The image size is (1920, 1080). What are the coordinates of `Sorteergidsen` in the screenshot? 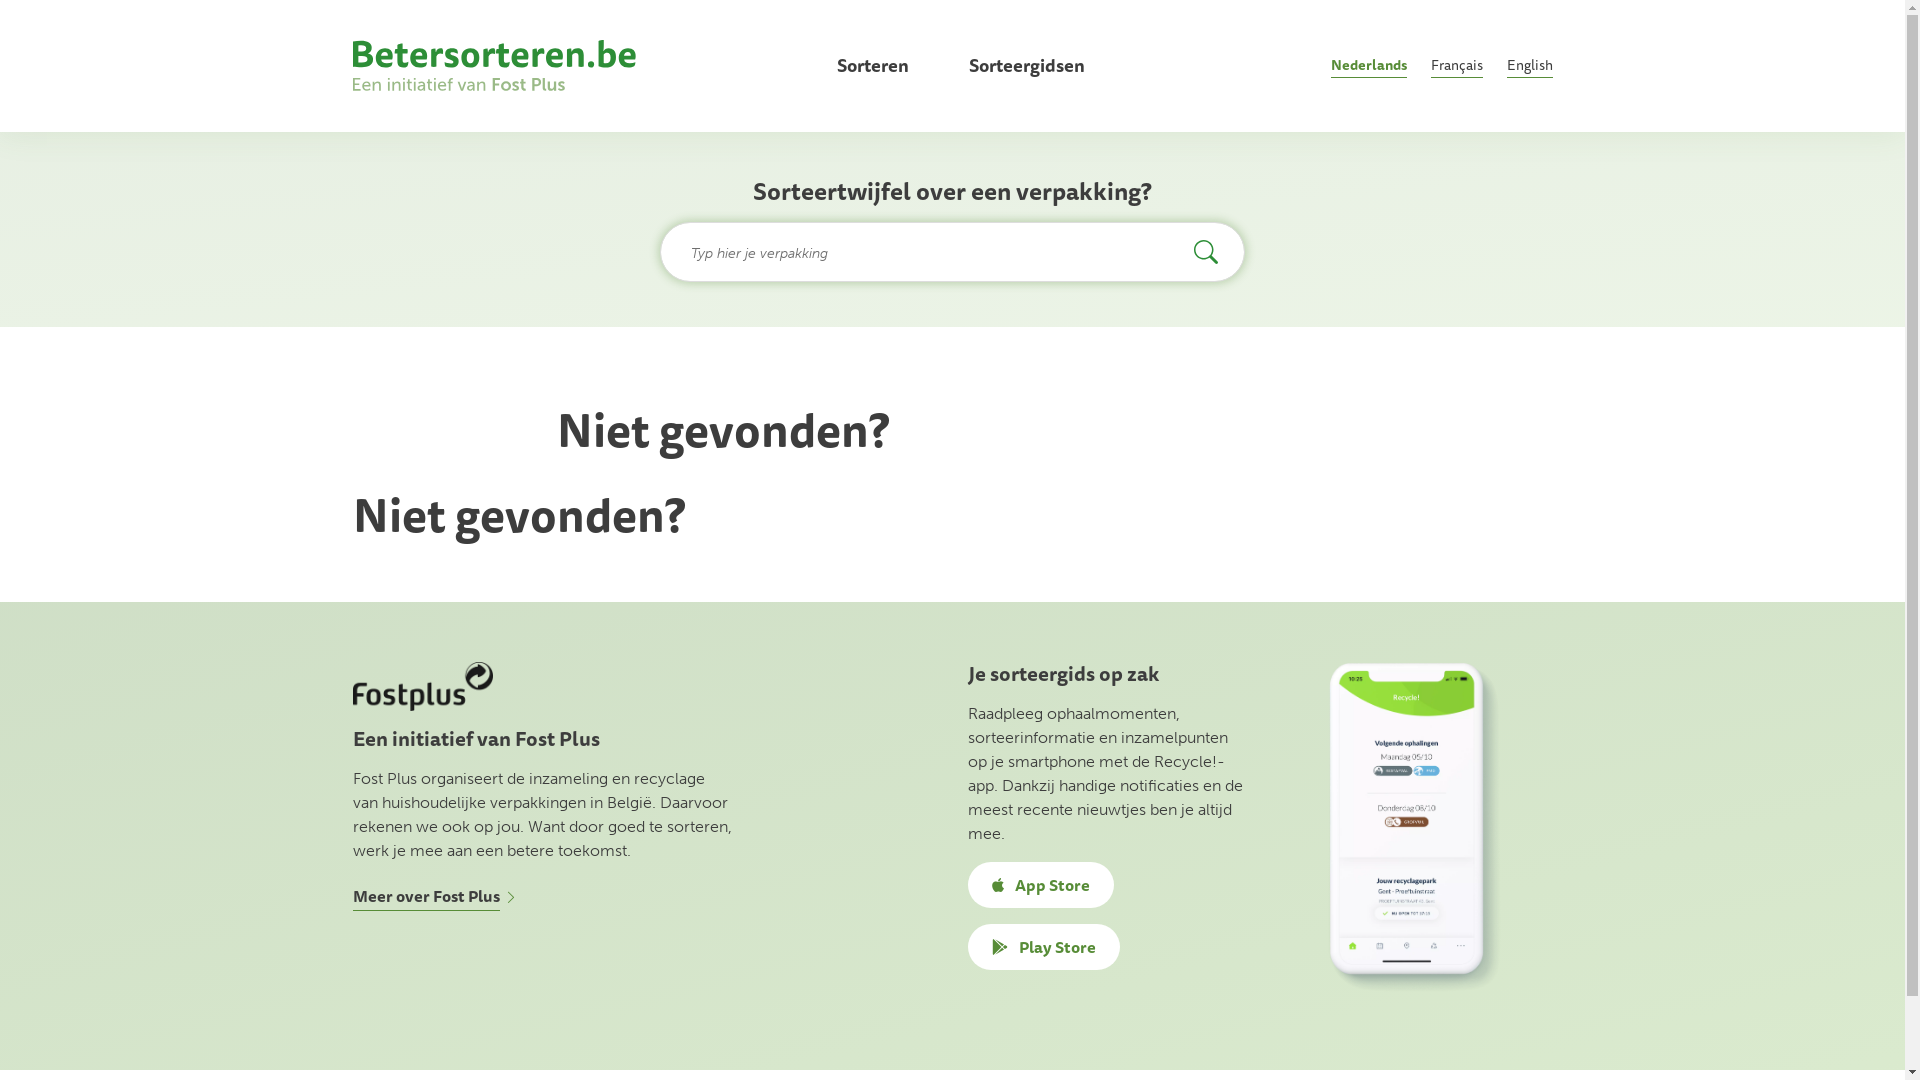 It's located at (1026, 66).